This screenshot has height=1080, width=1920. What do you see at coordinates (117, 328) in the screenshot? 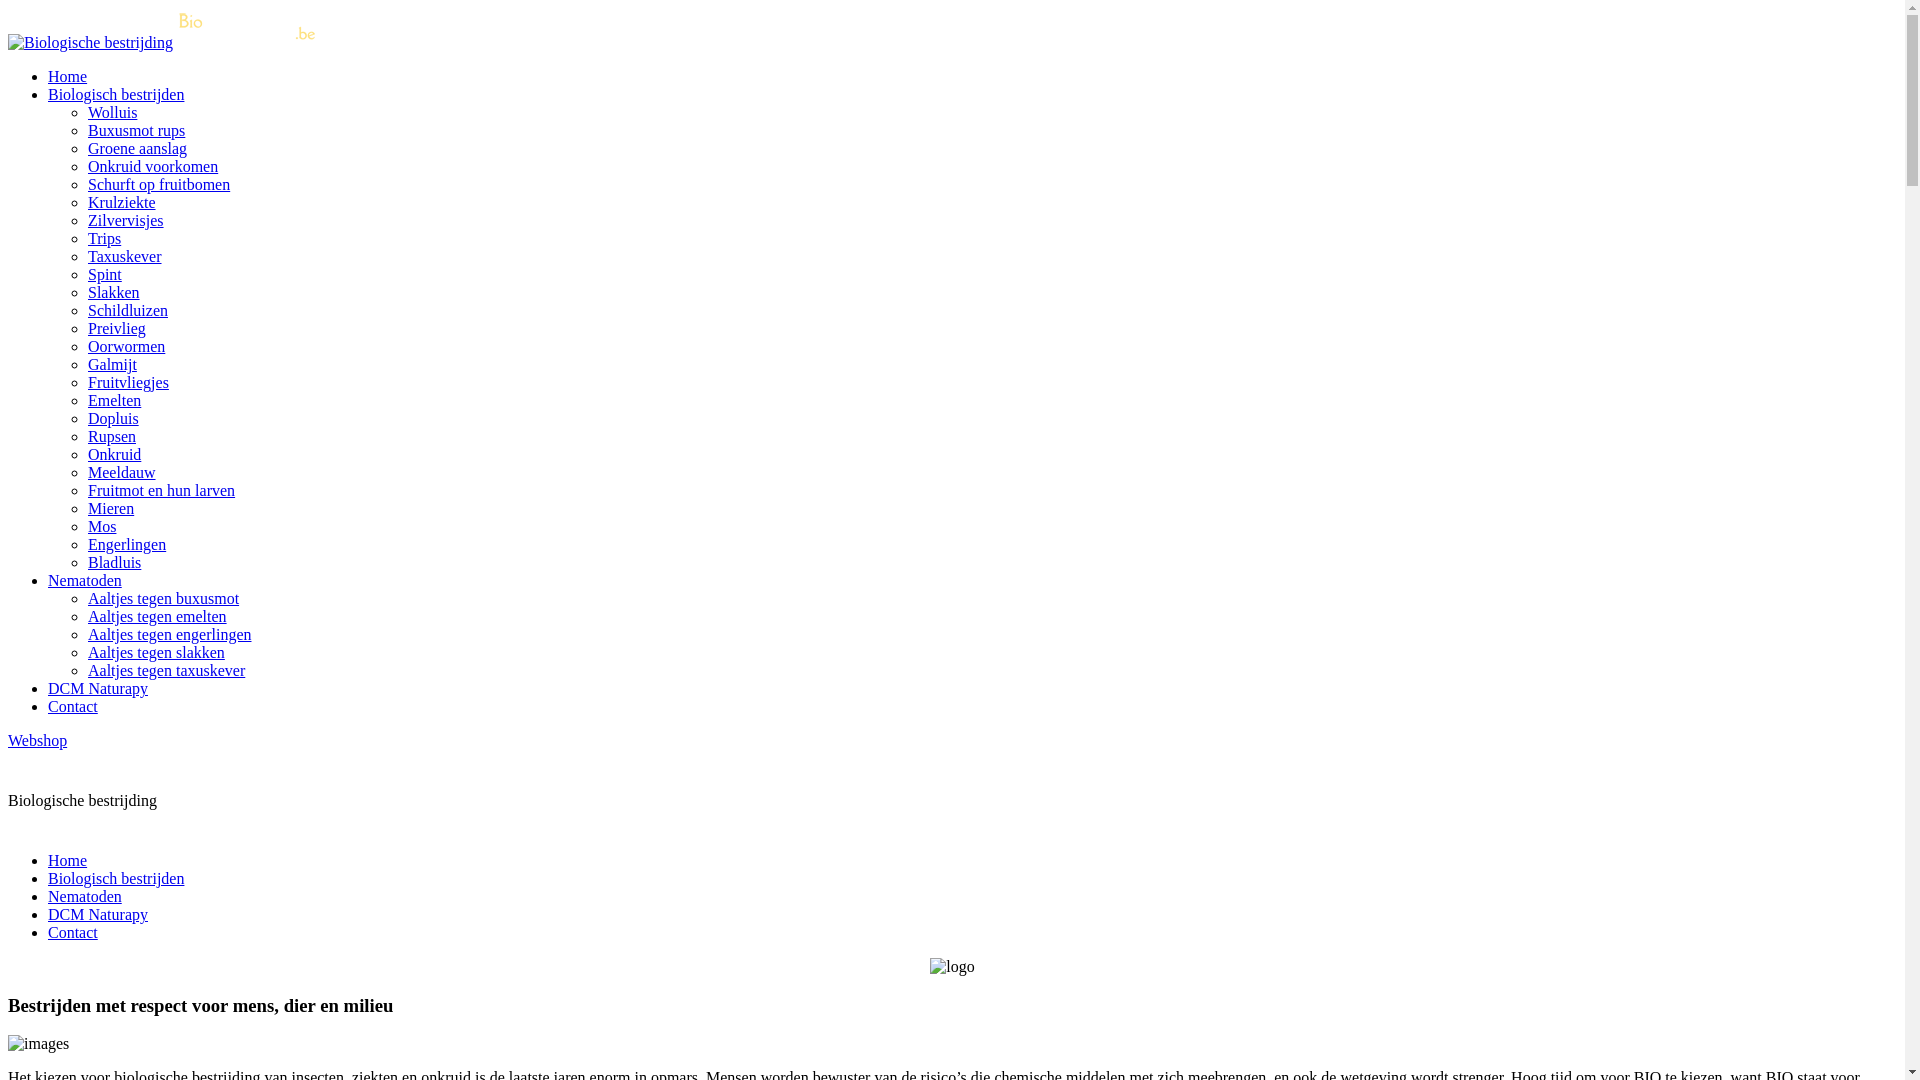
I see `Preivlieg` at bounding box center [117, 328].